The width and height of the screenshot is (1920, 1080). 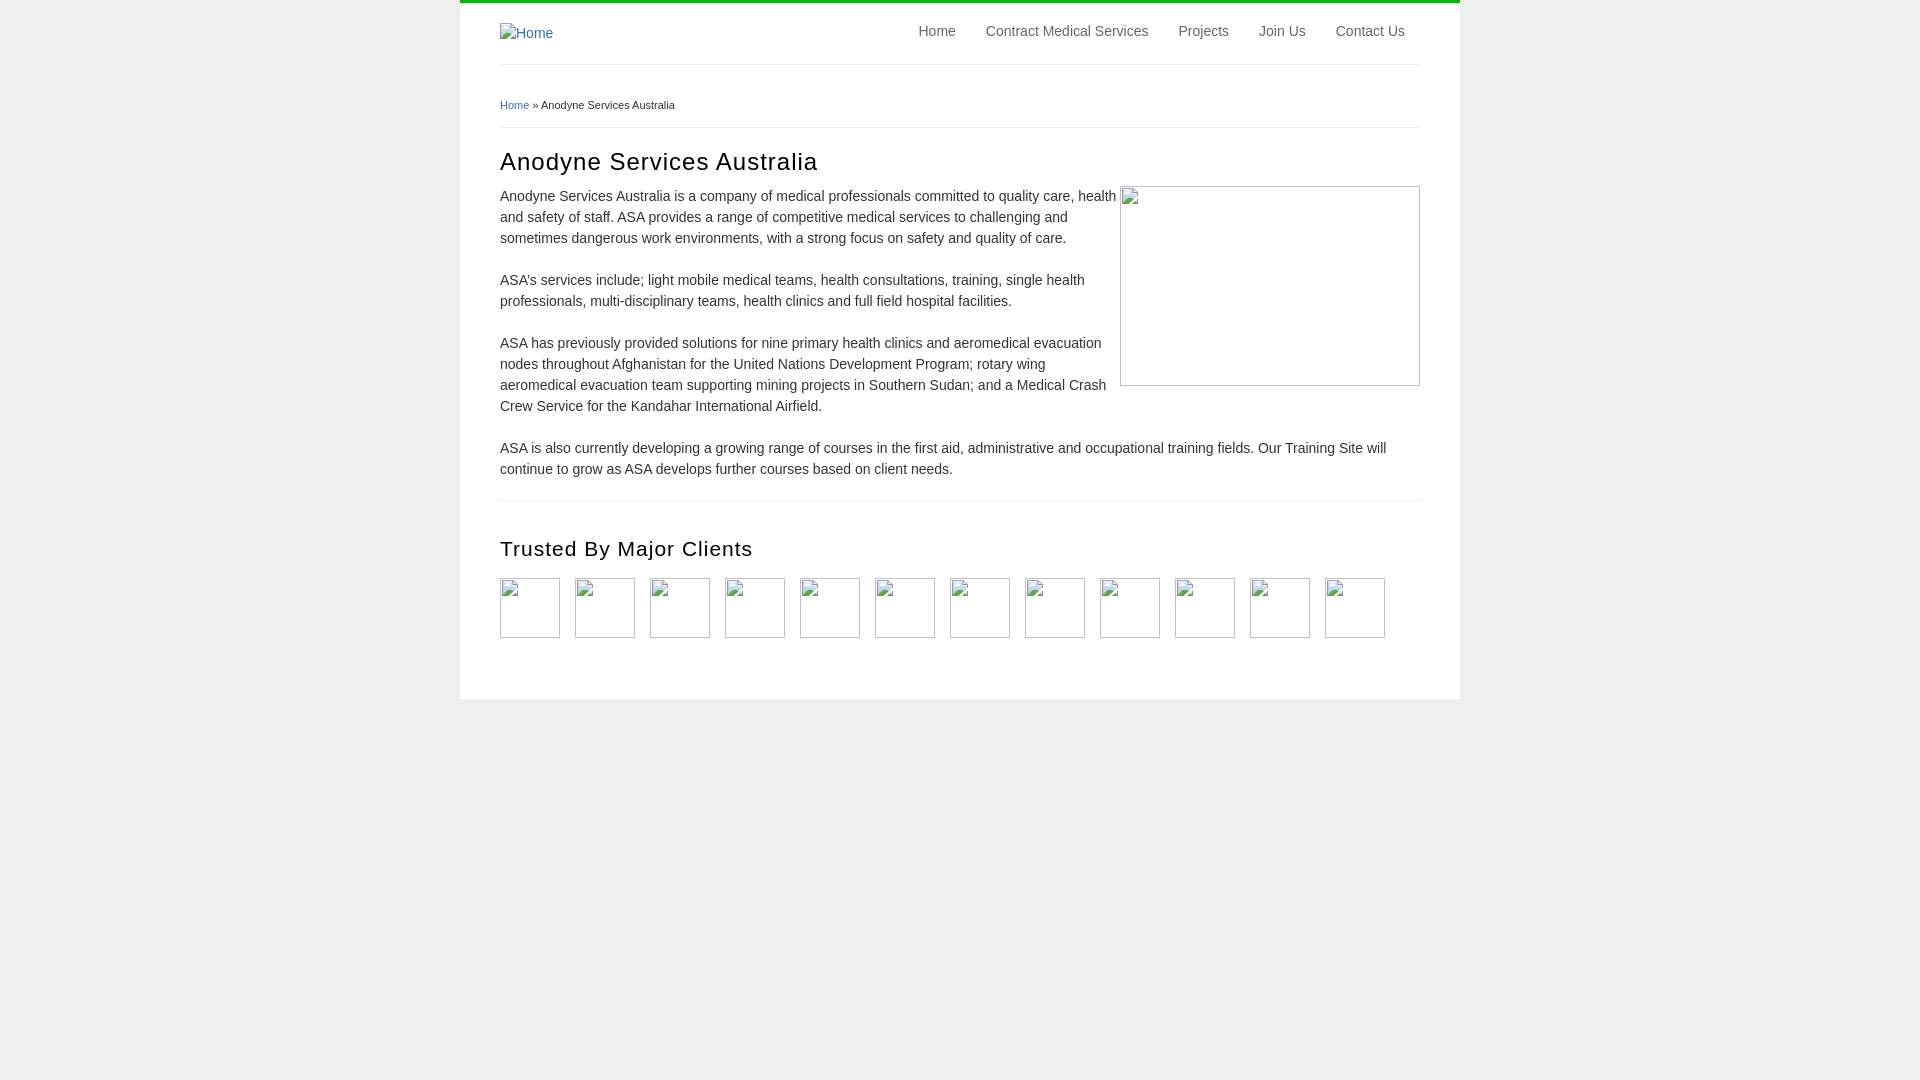 What do you see at coordinates (526, 33) in the screenshot?
I see `Home` at bounding box center [526, 33].